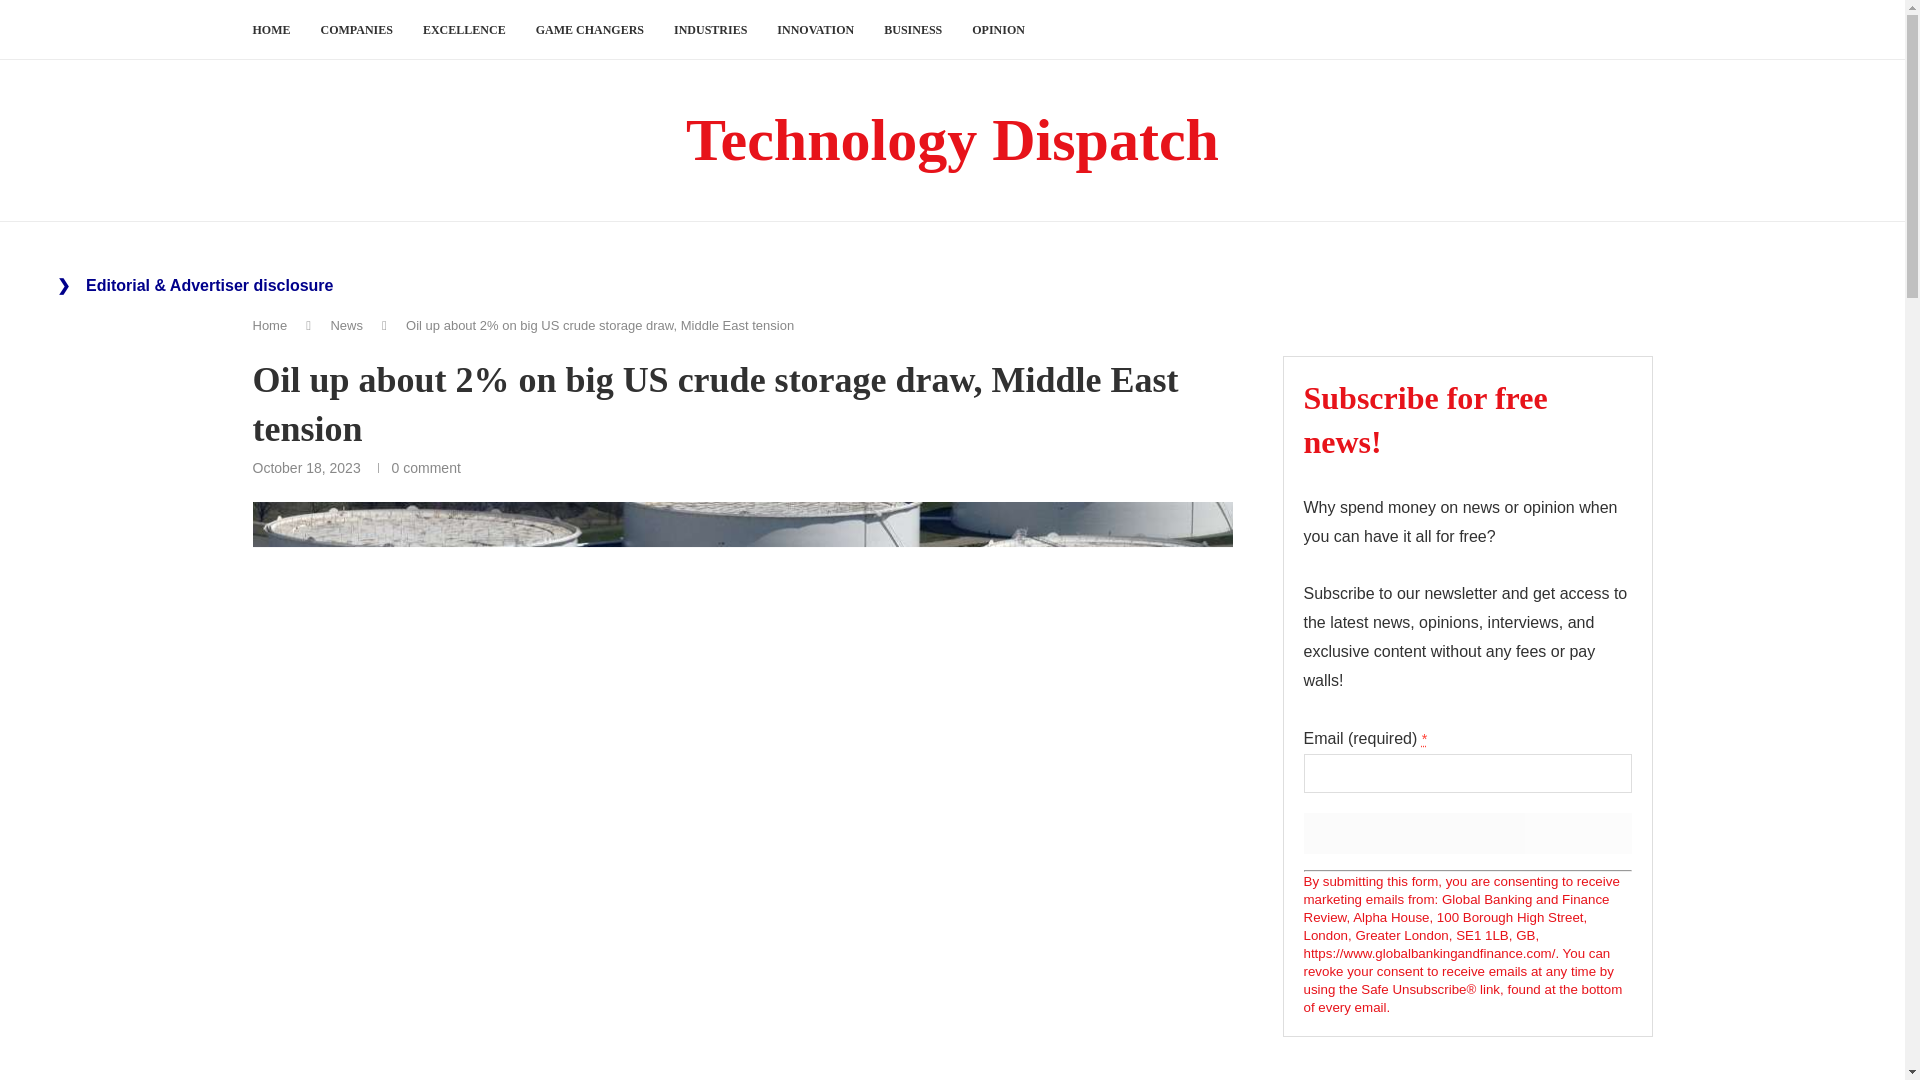 The image size is (1920, 1080). What do you see at coordinates (816, 30) in the screenshot?
I see `INNOVATION` at bounding box center [816, 30].